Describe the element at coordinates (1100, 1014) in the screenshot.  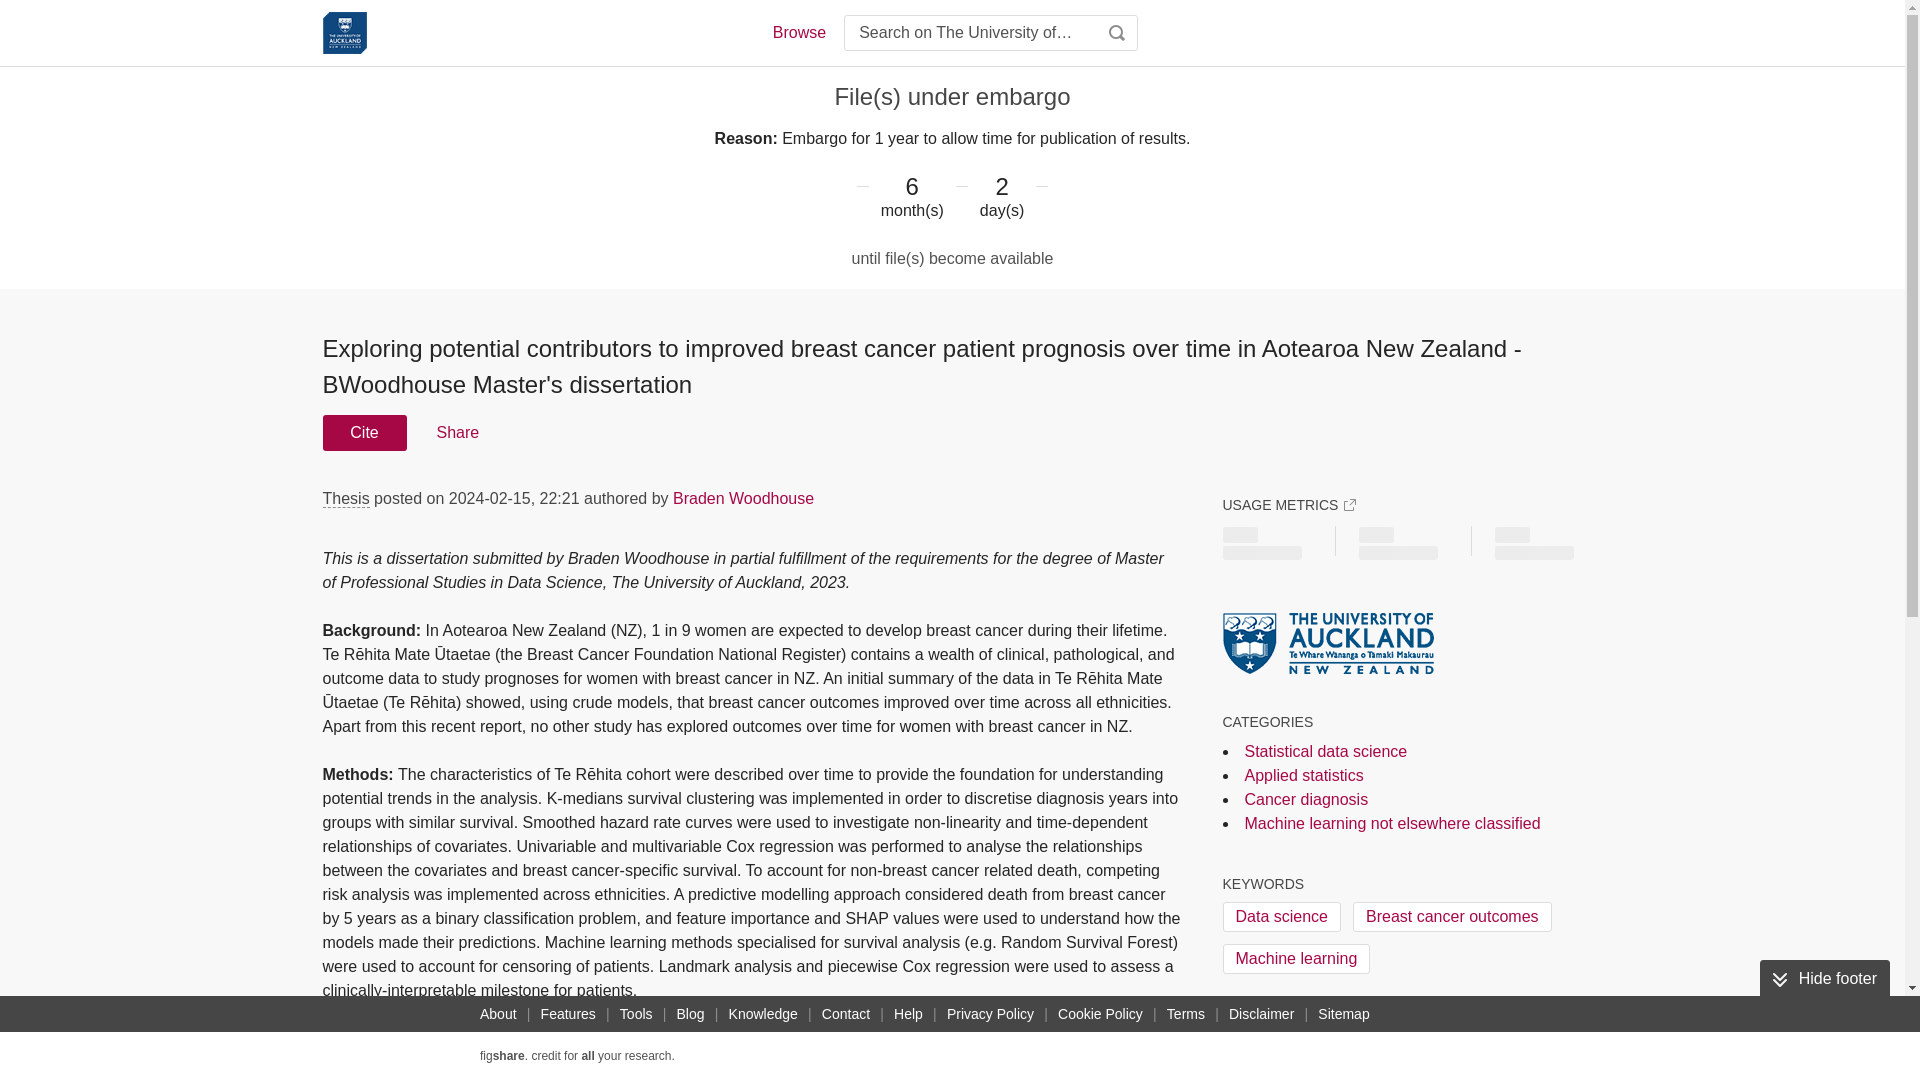
I see `Cookie Policy` at that location.